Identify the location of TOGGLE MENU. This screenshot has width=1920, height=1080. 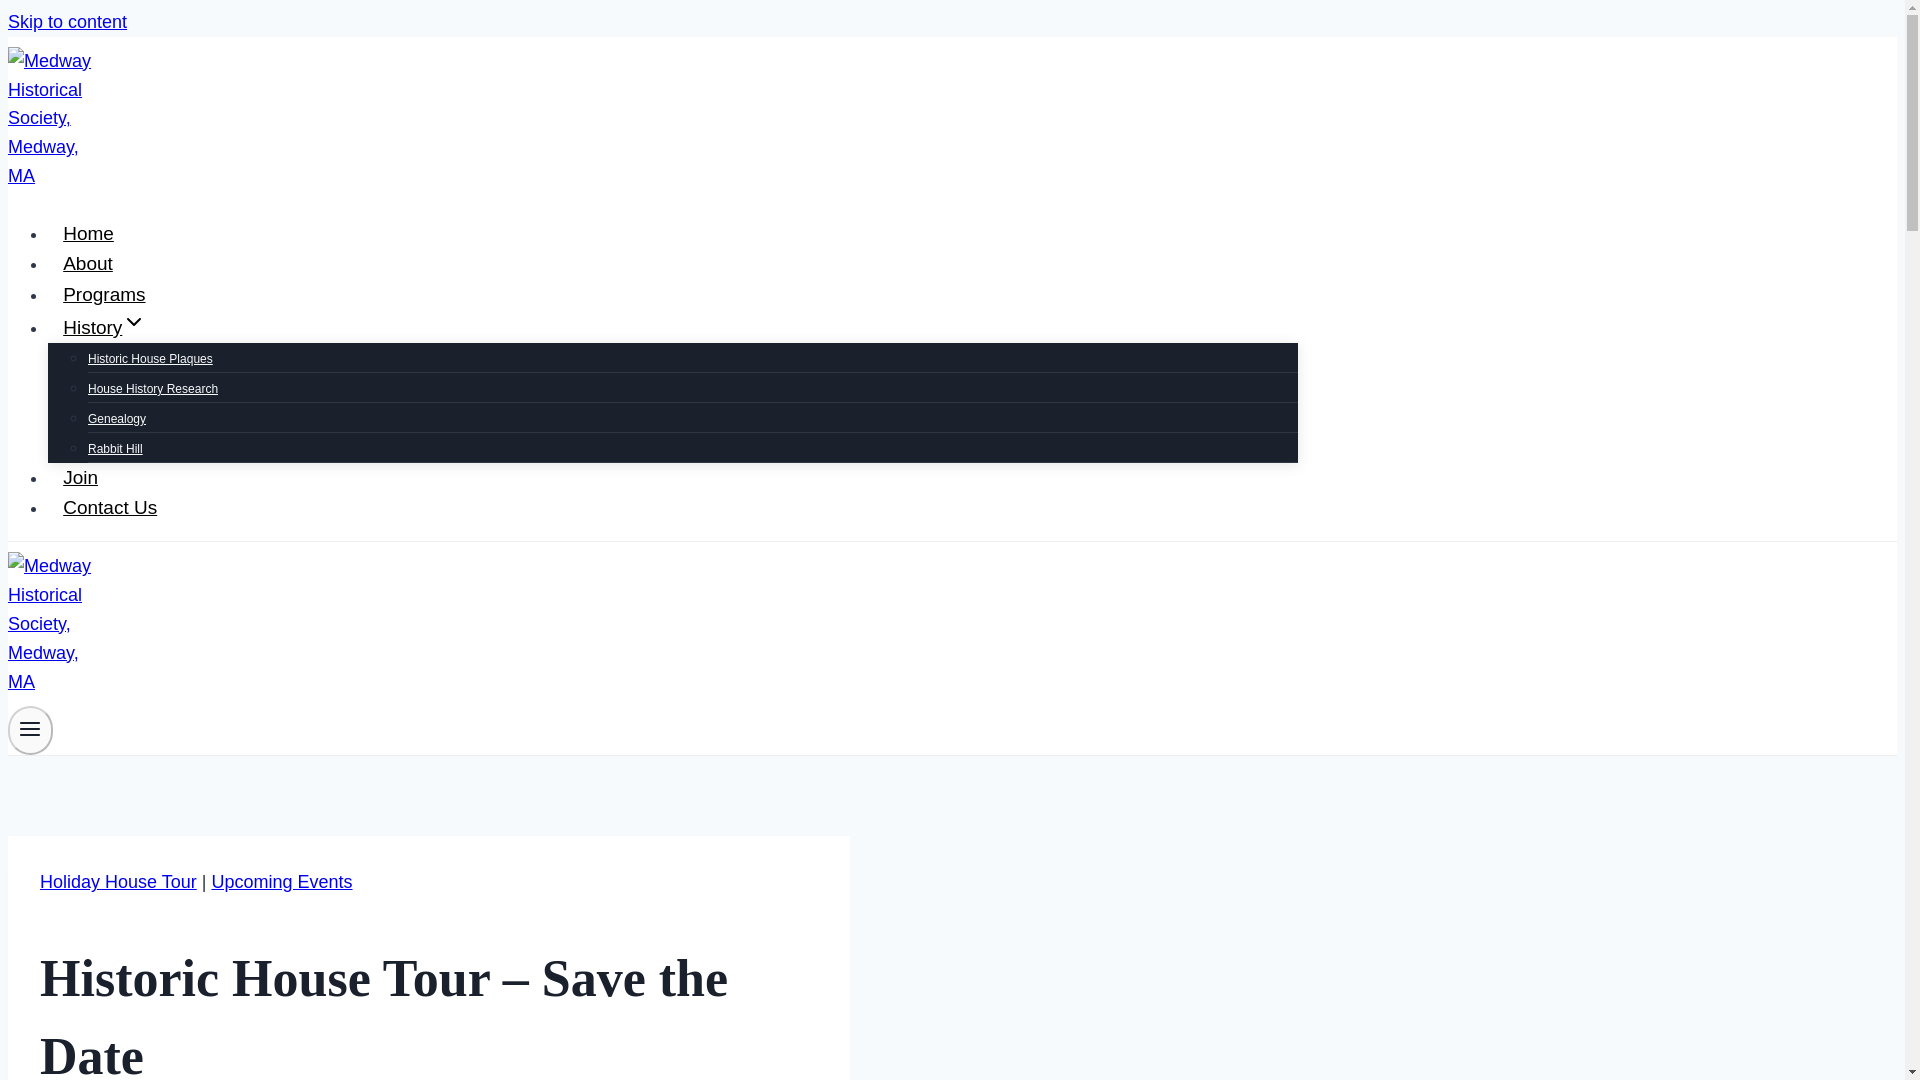
(30, 728).